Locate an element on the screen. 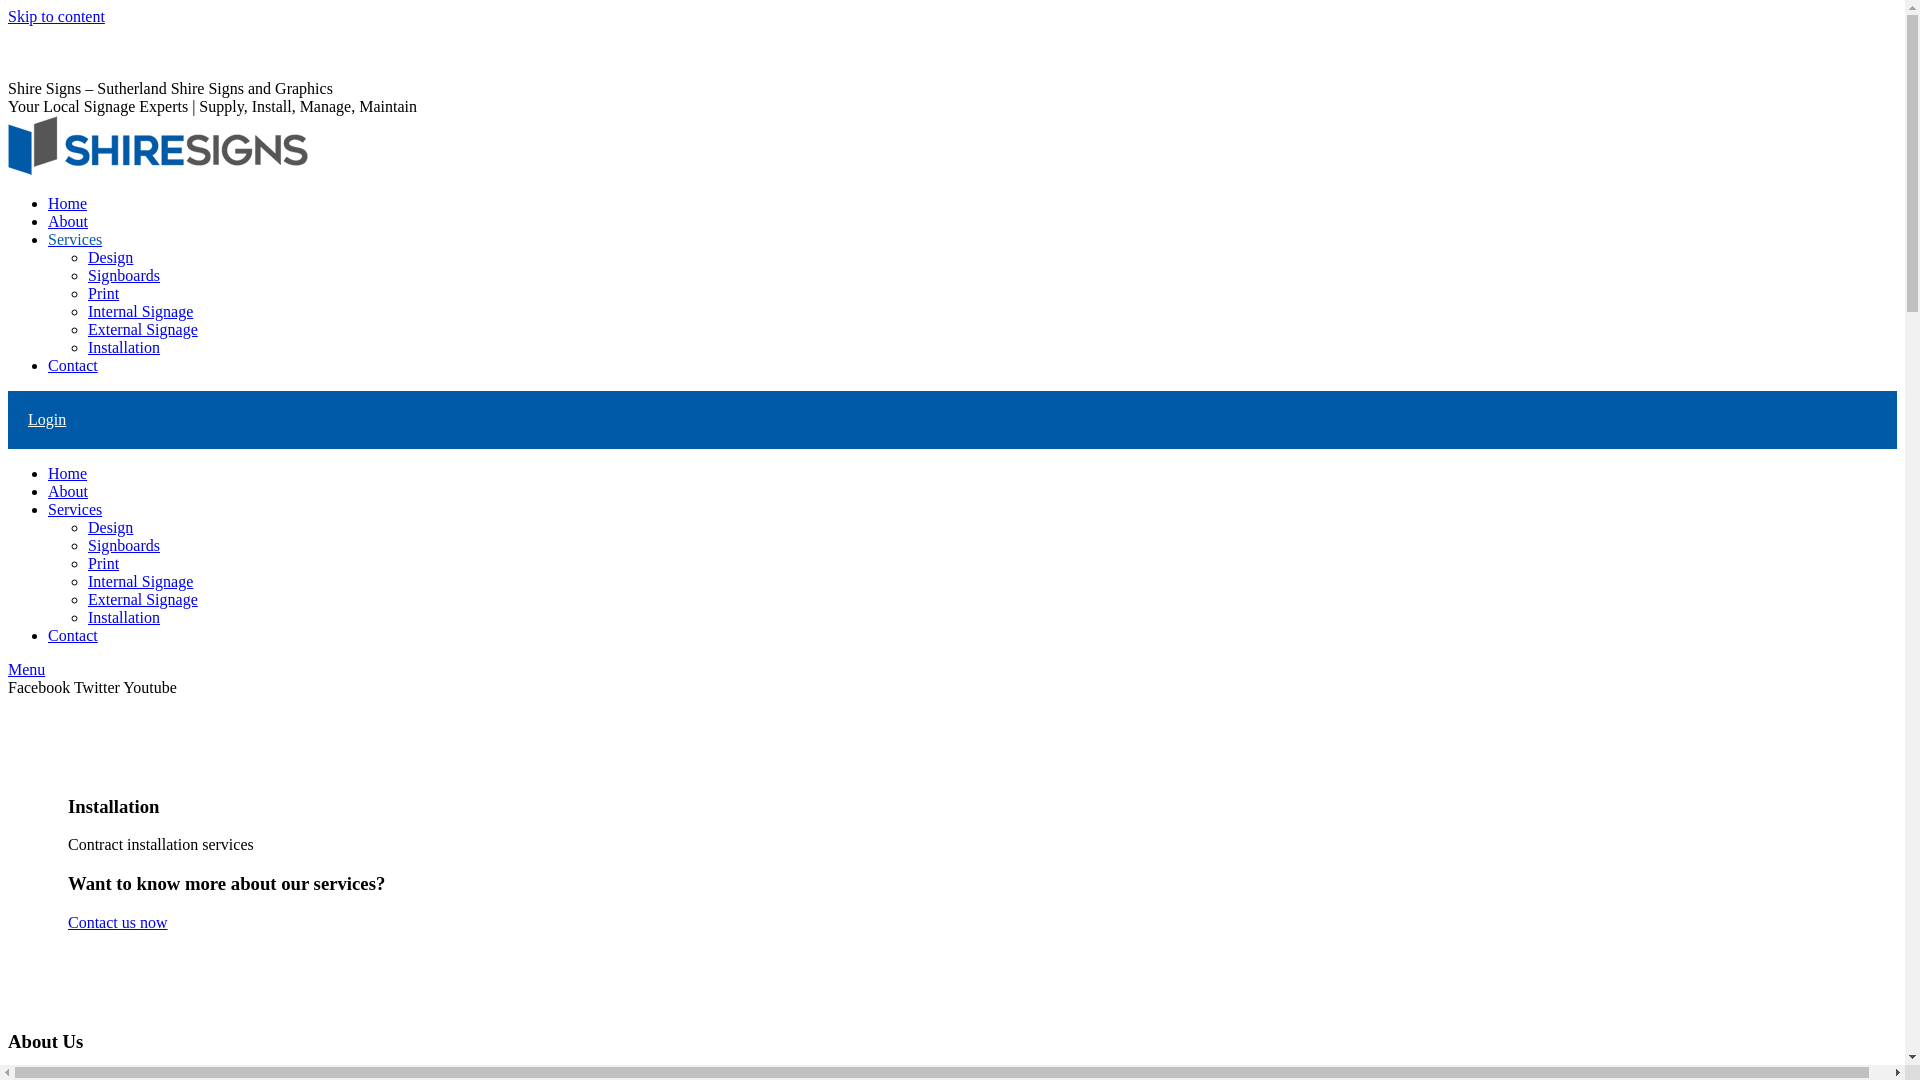 The image size is (1920, 1080). Services is located at coordinates (75, 240).